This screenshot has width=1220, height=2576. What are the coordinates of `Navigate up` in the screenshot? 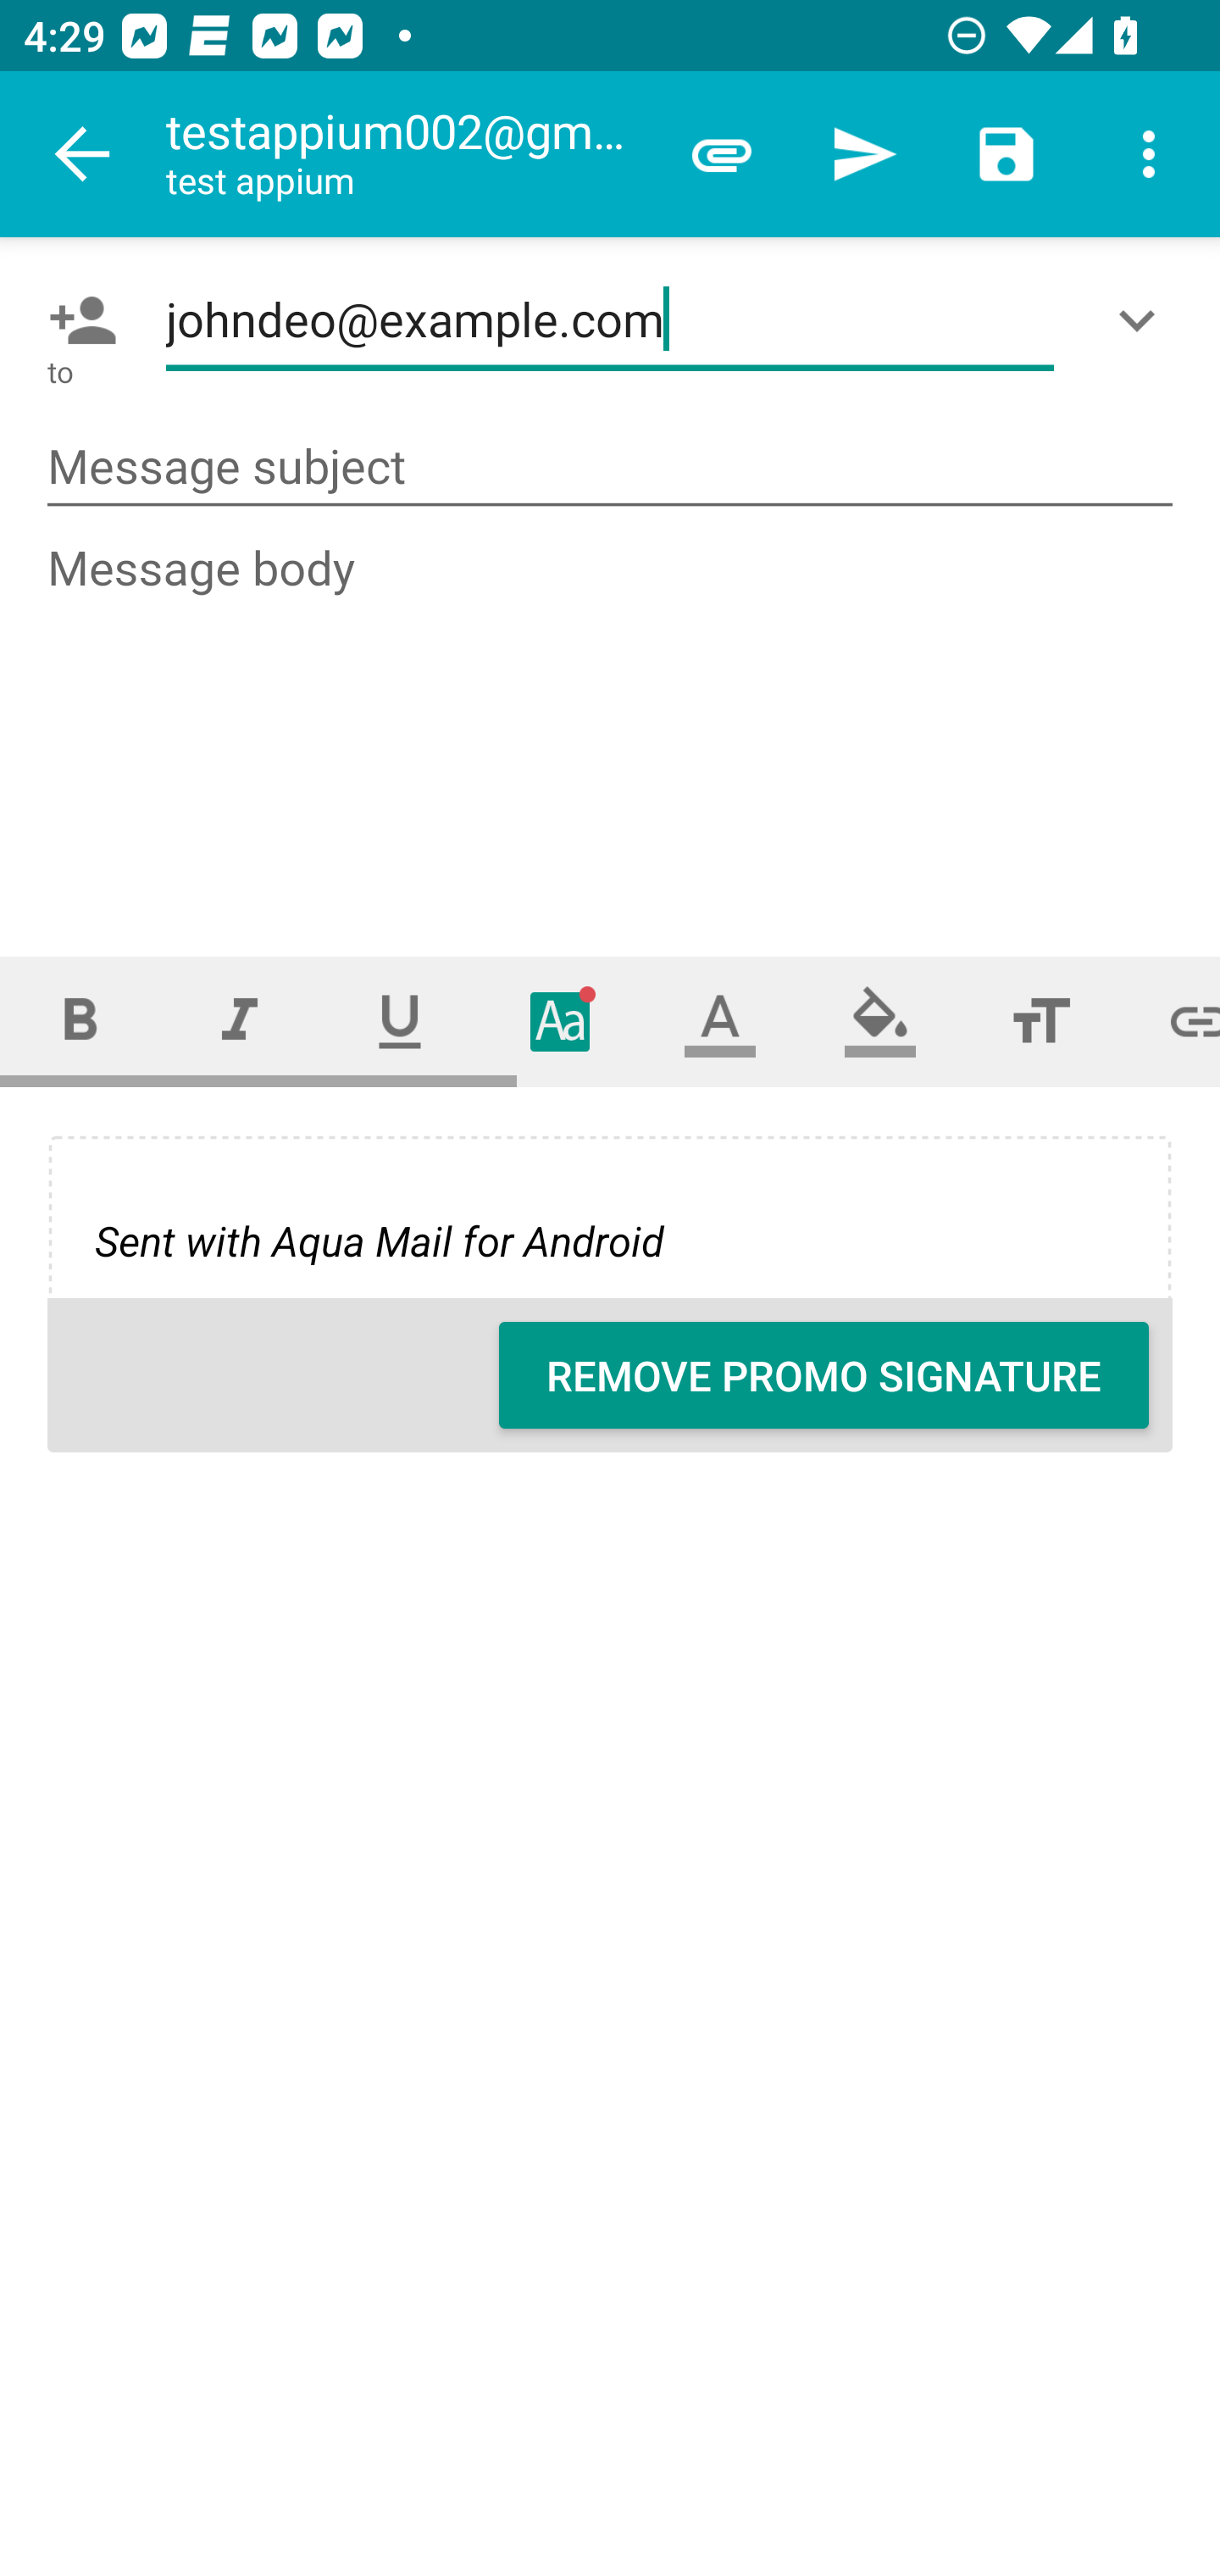 It's located at (83, 154).